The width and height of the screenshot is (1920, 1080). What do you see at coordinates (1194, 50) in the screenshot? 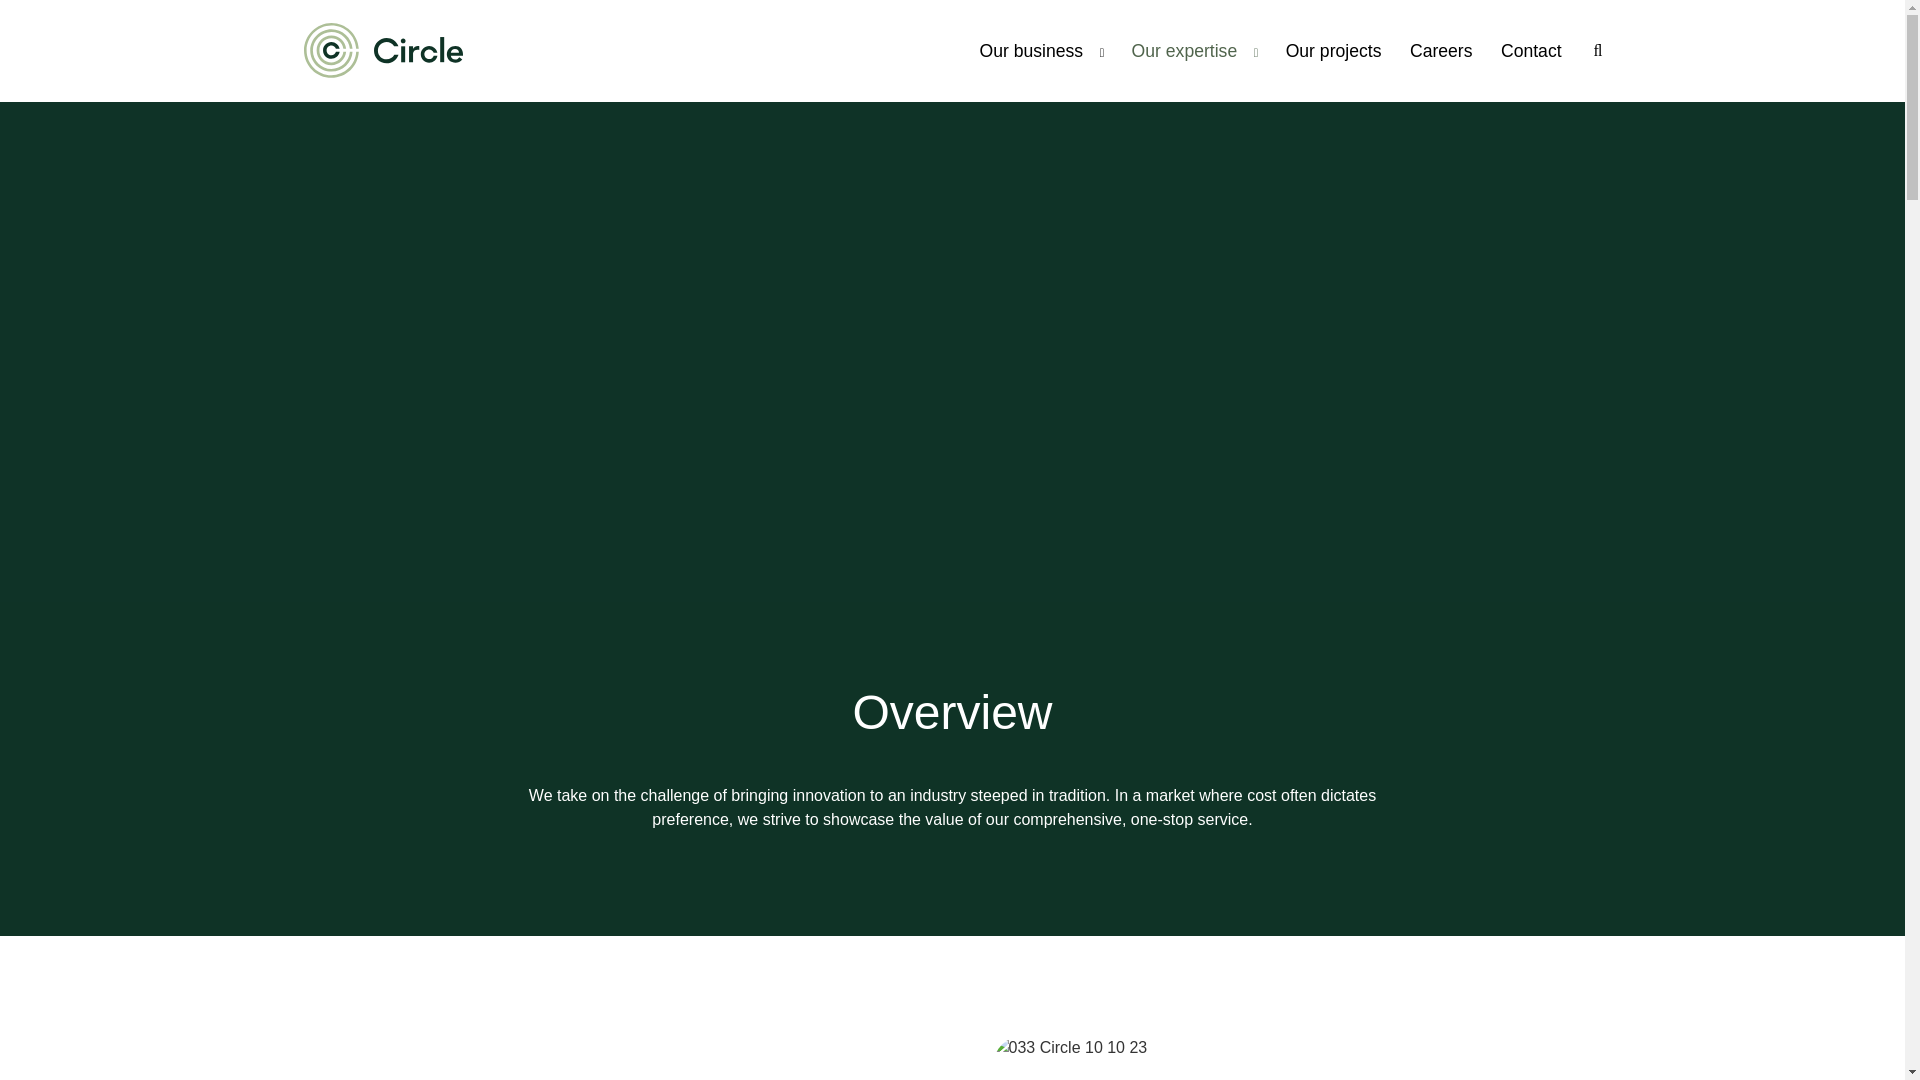
I see `Our expertise` at bounding box center [1194, 50].